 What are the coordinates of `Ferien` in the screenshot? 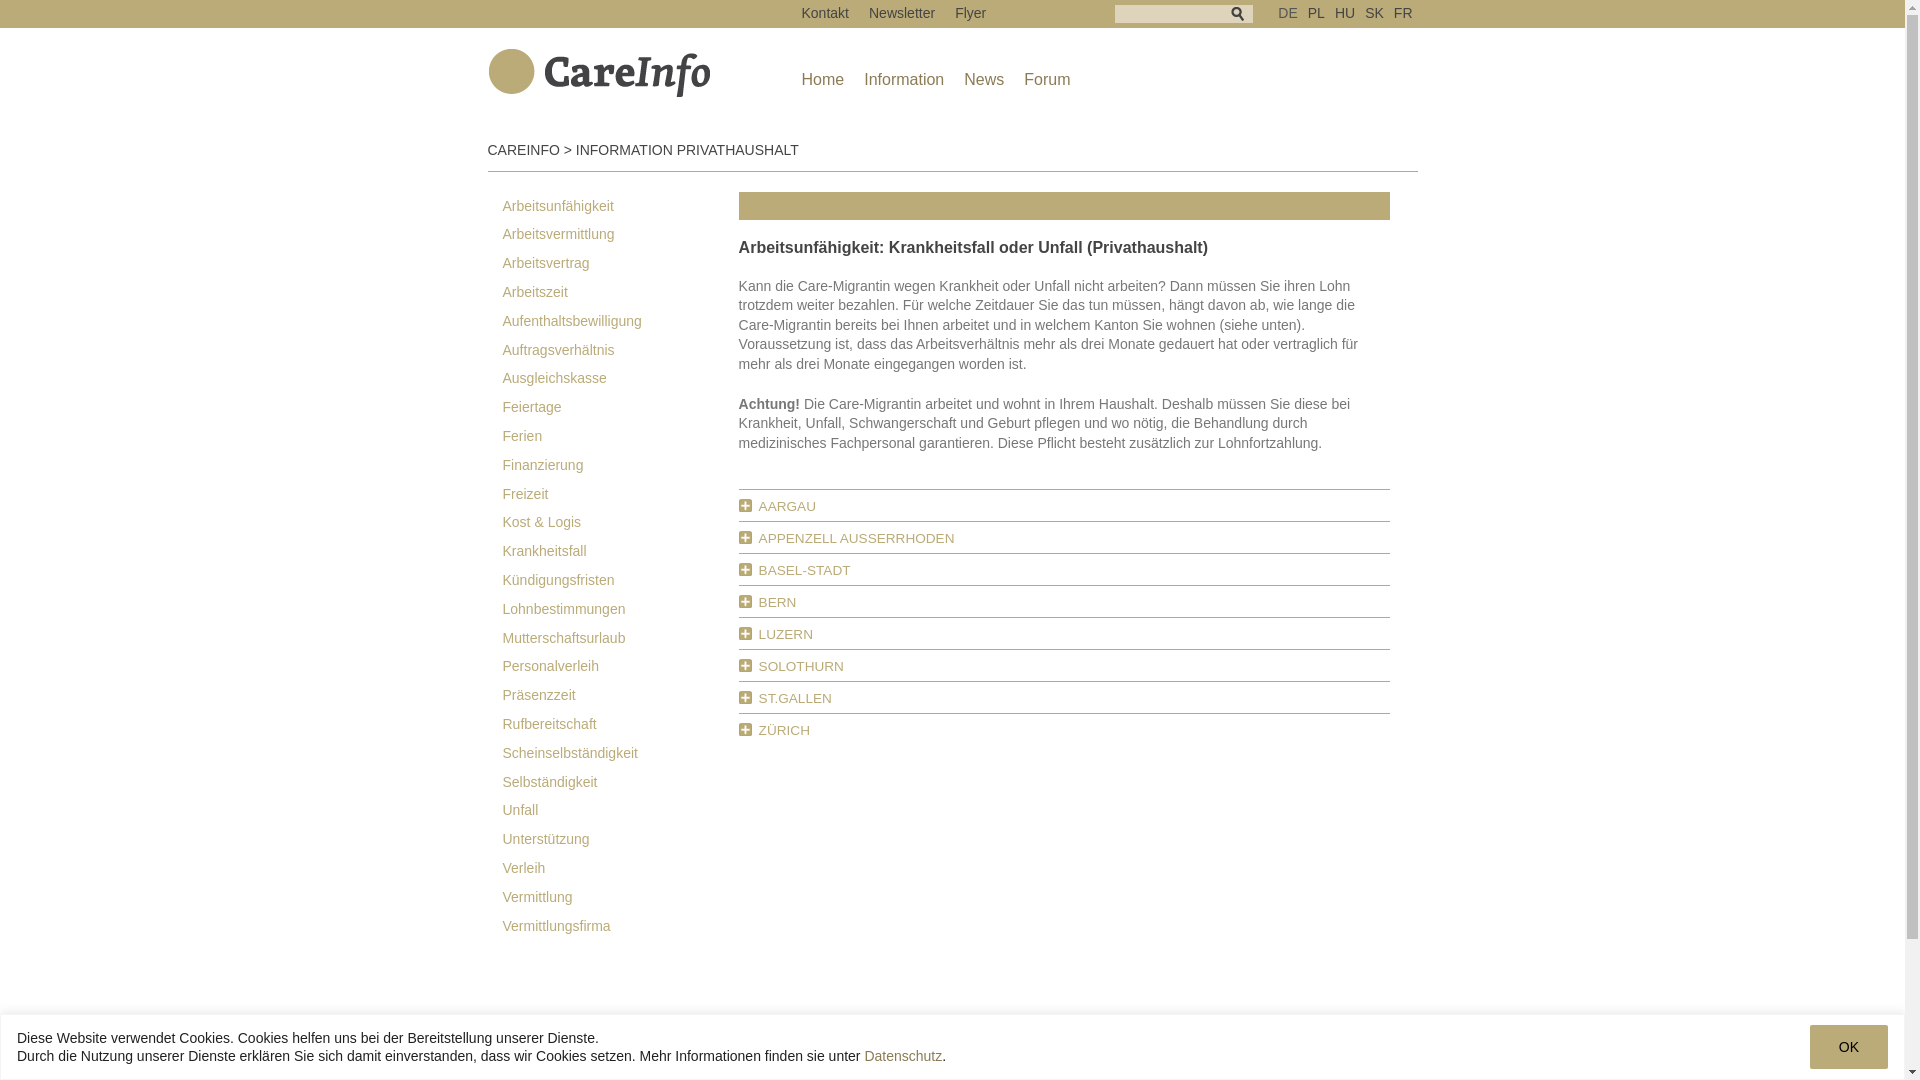 It's located at (621, 436).